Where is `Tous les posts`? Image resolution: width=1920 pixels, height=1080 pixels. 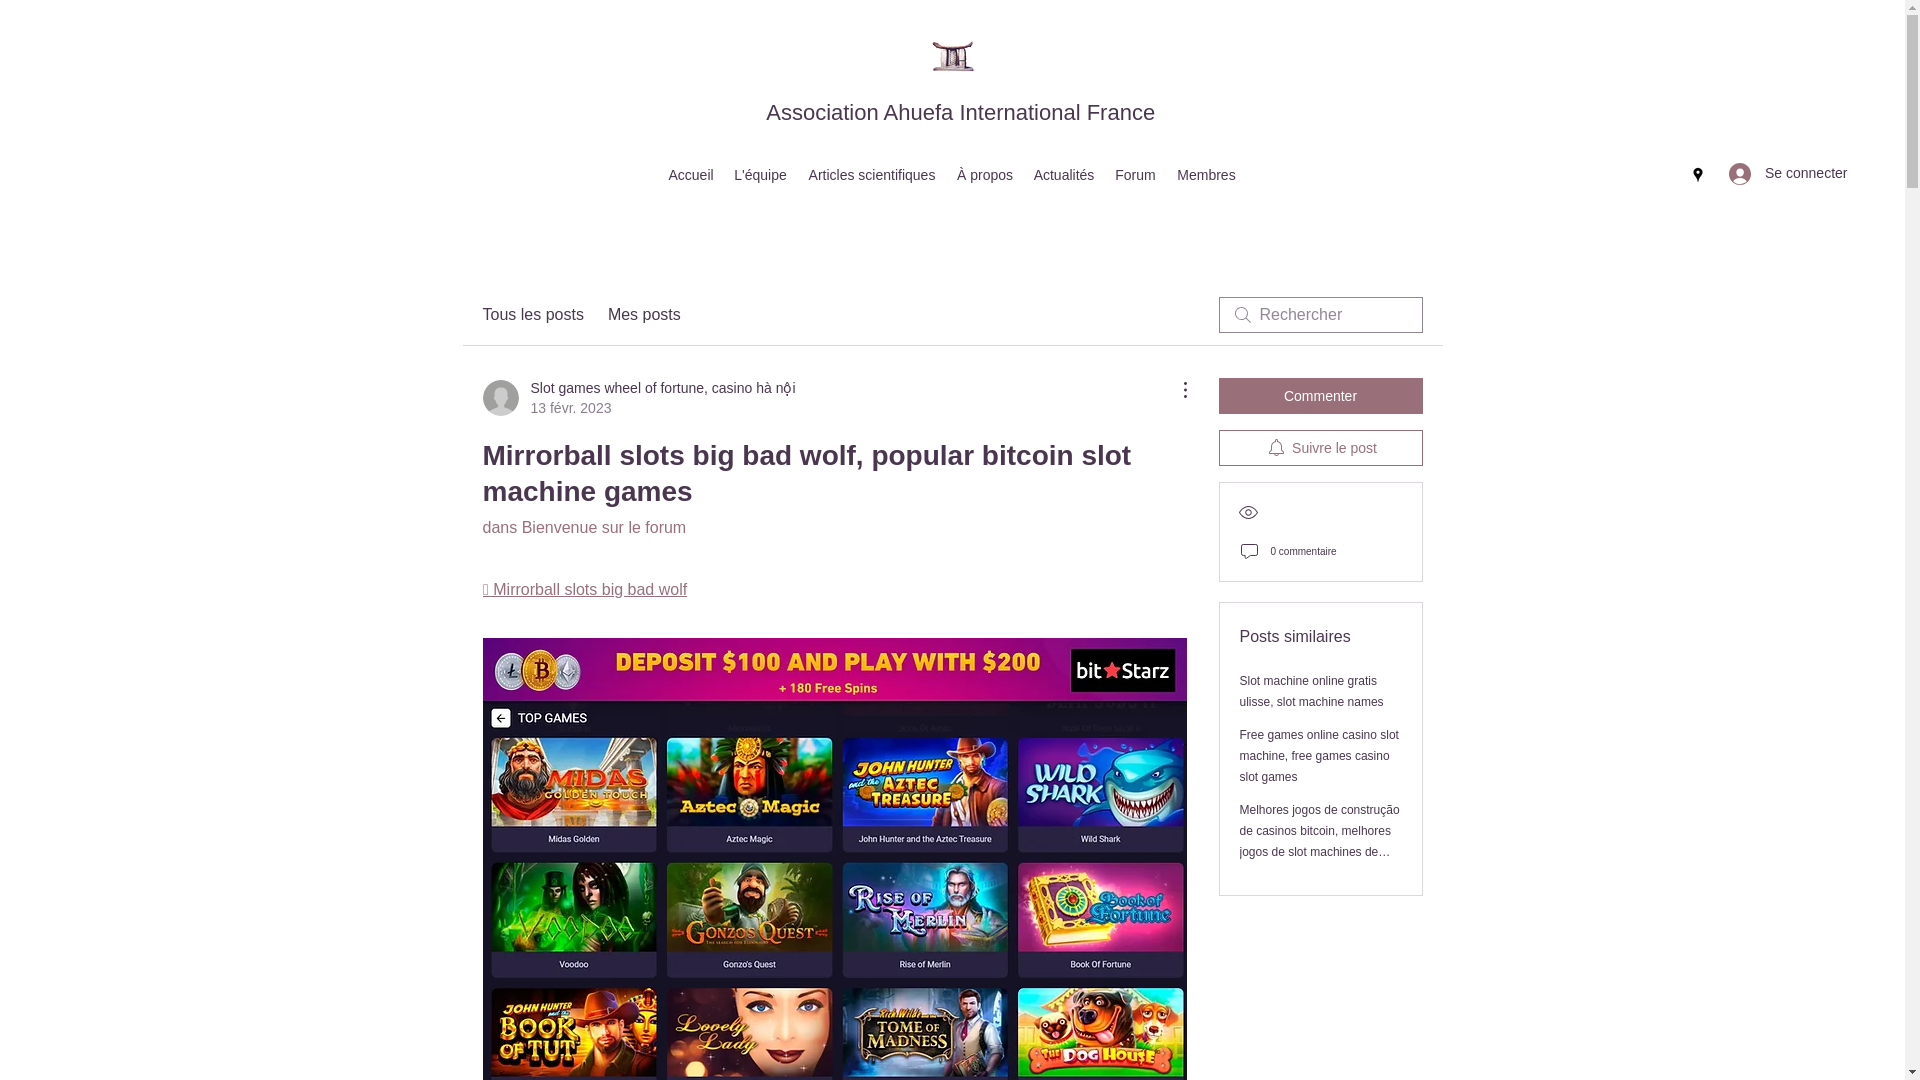 Tous les posts is located at coordinates (532, 315).